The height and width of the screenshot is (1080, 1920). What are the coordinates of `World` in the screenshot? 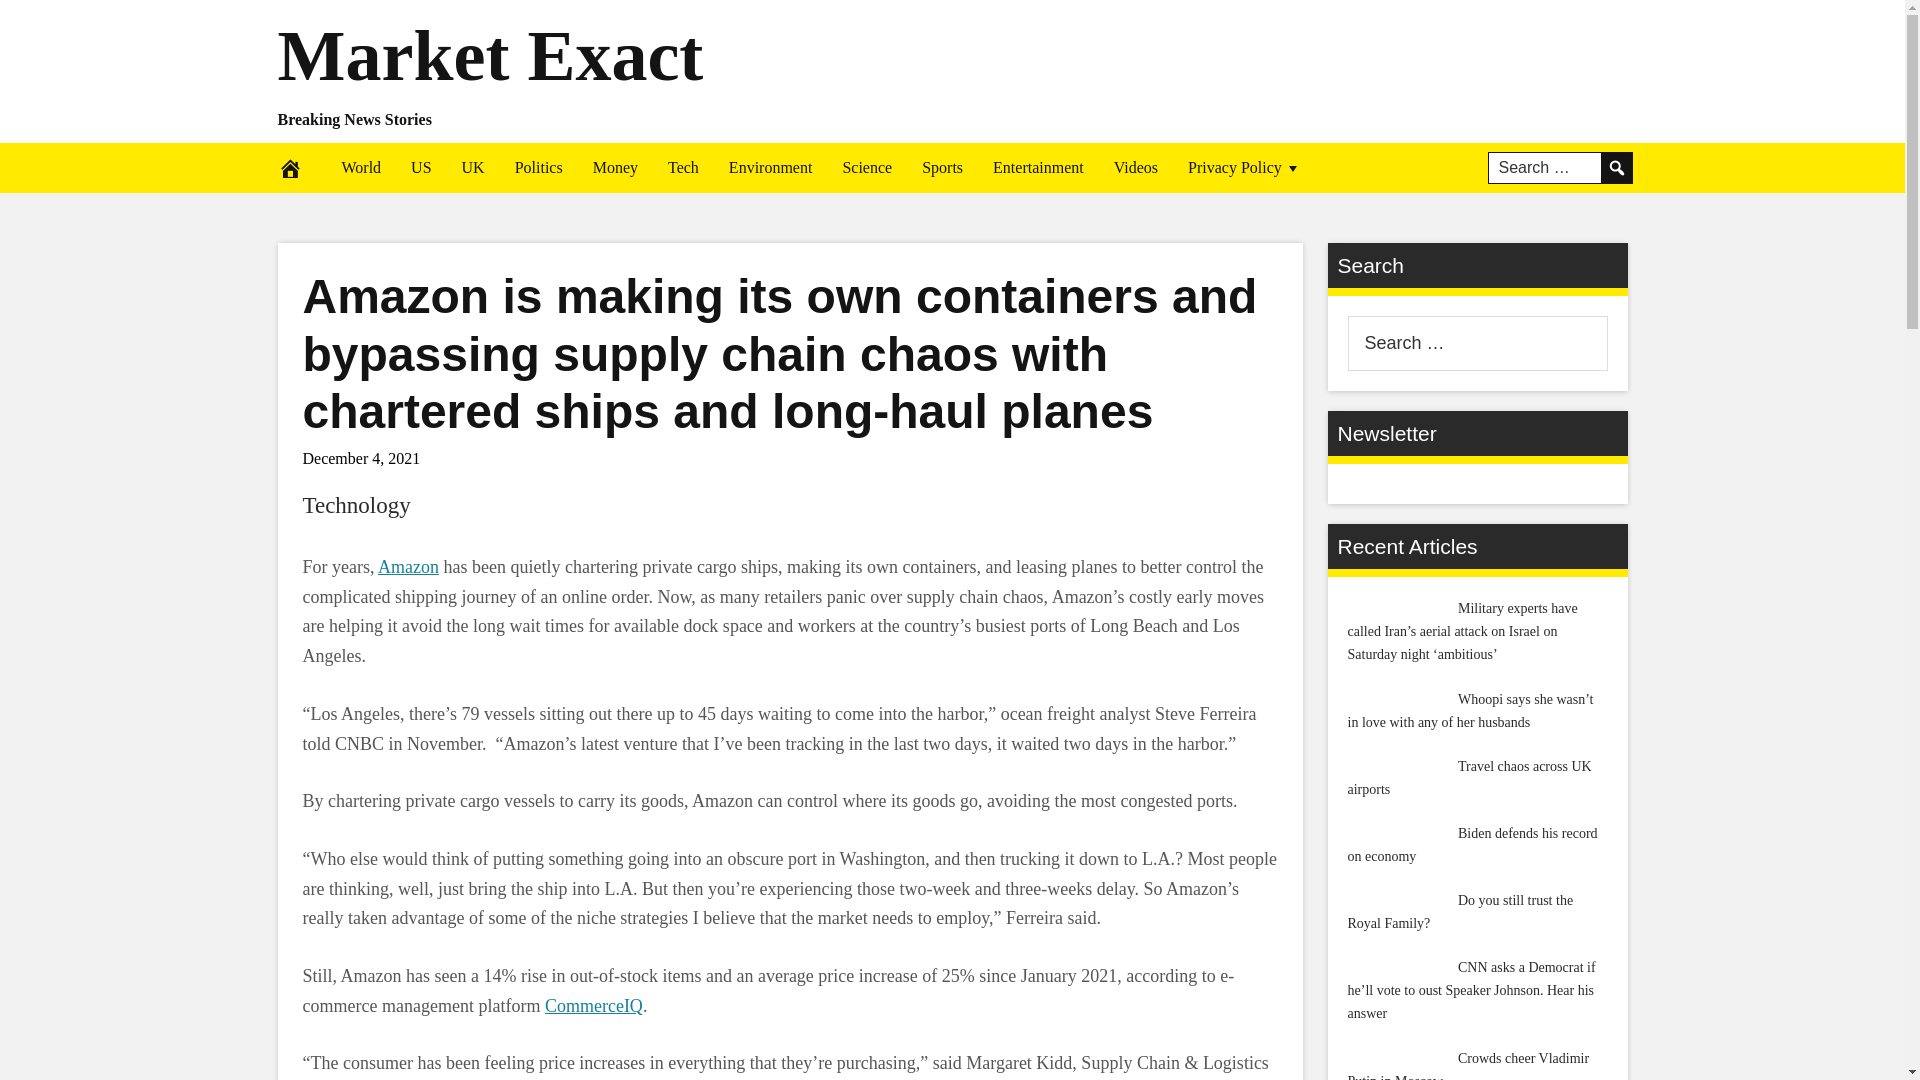 It's located at (360, 168).